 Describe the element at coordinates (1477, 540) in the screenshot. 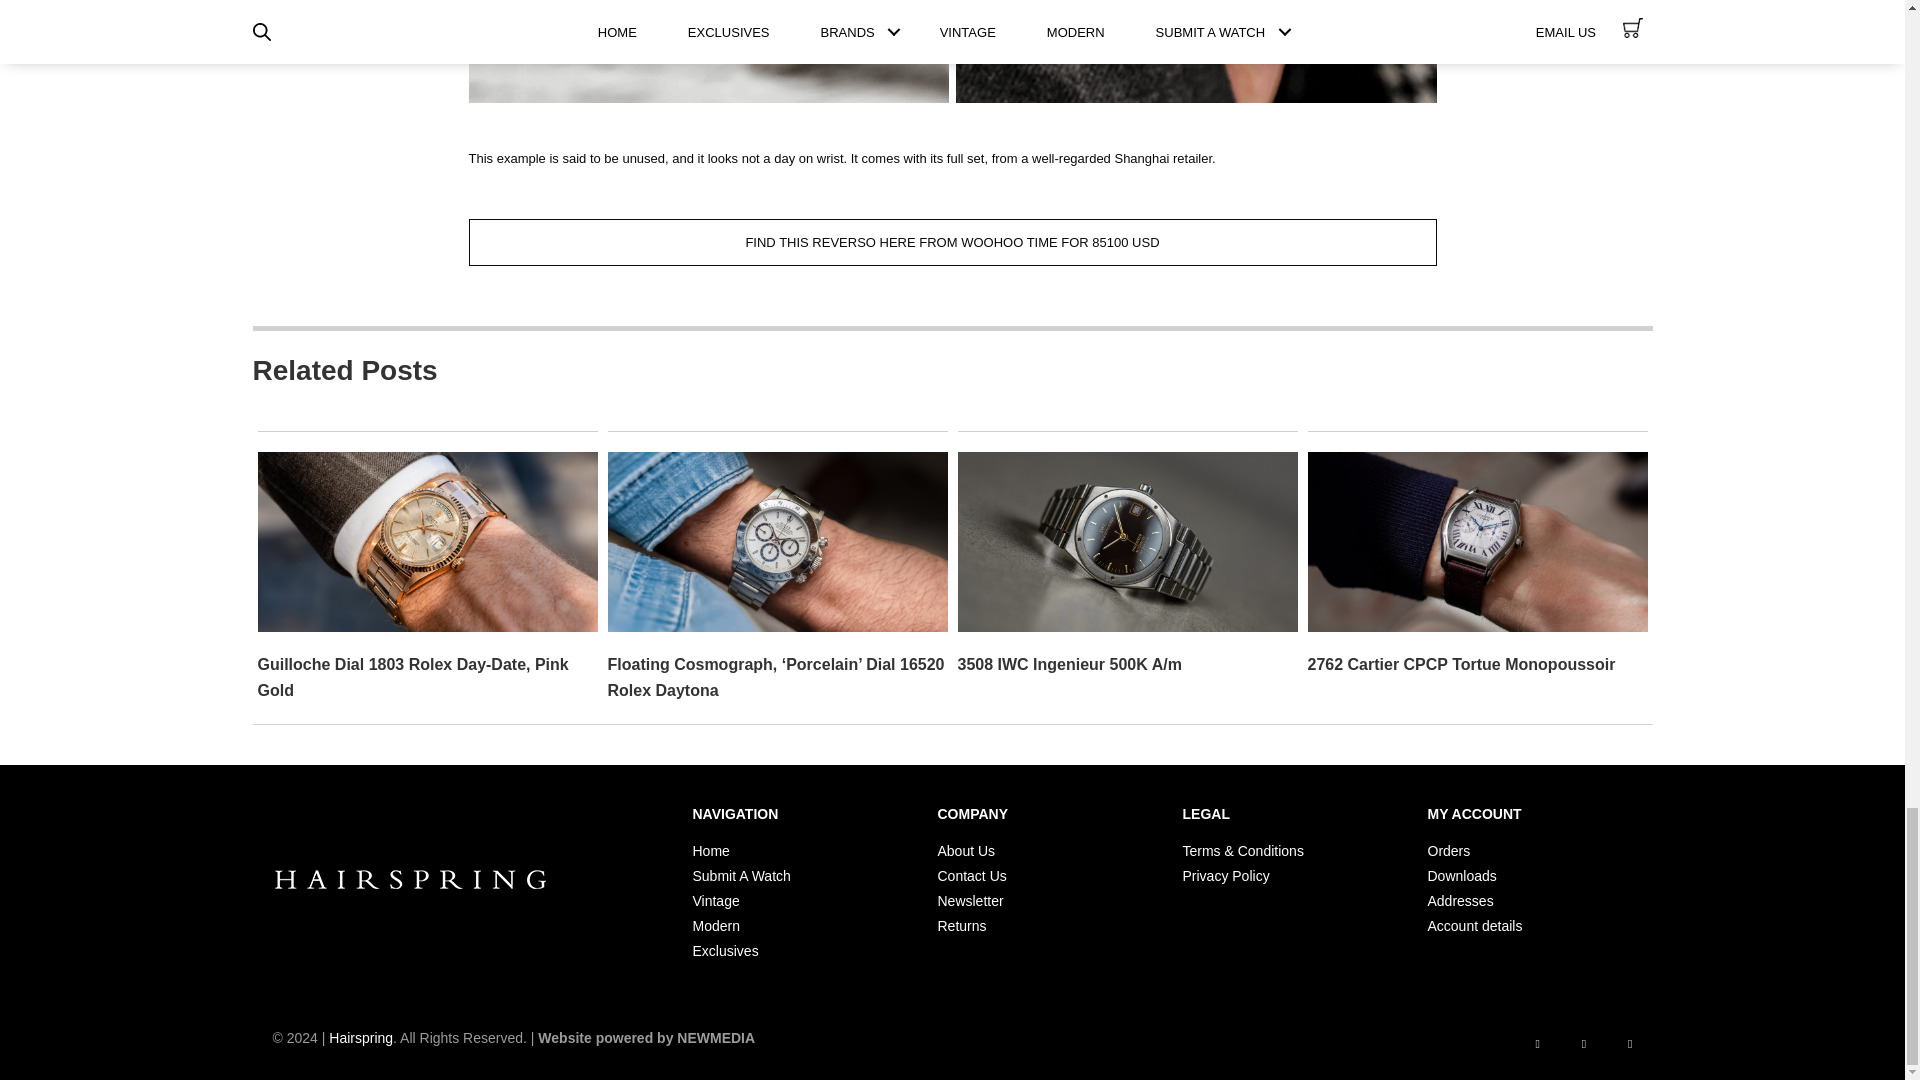

I see `2762 Cartier CPCP Tortue Monopoussoir` at that location.